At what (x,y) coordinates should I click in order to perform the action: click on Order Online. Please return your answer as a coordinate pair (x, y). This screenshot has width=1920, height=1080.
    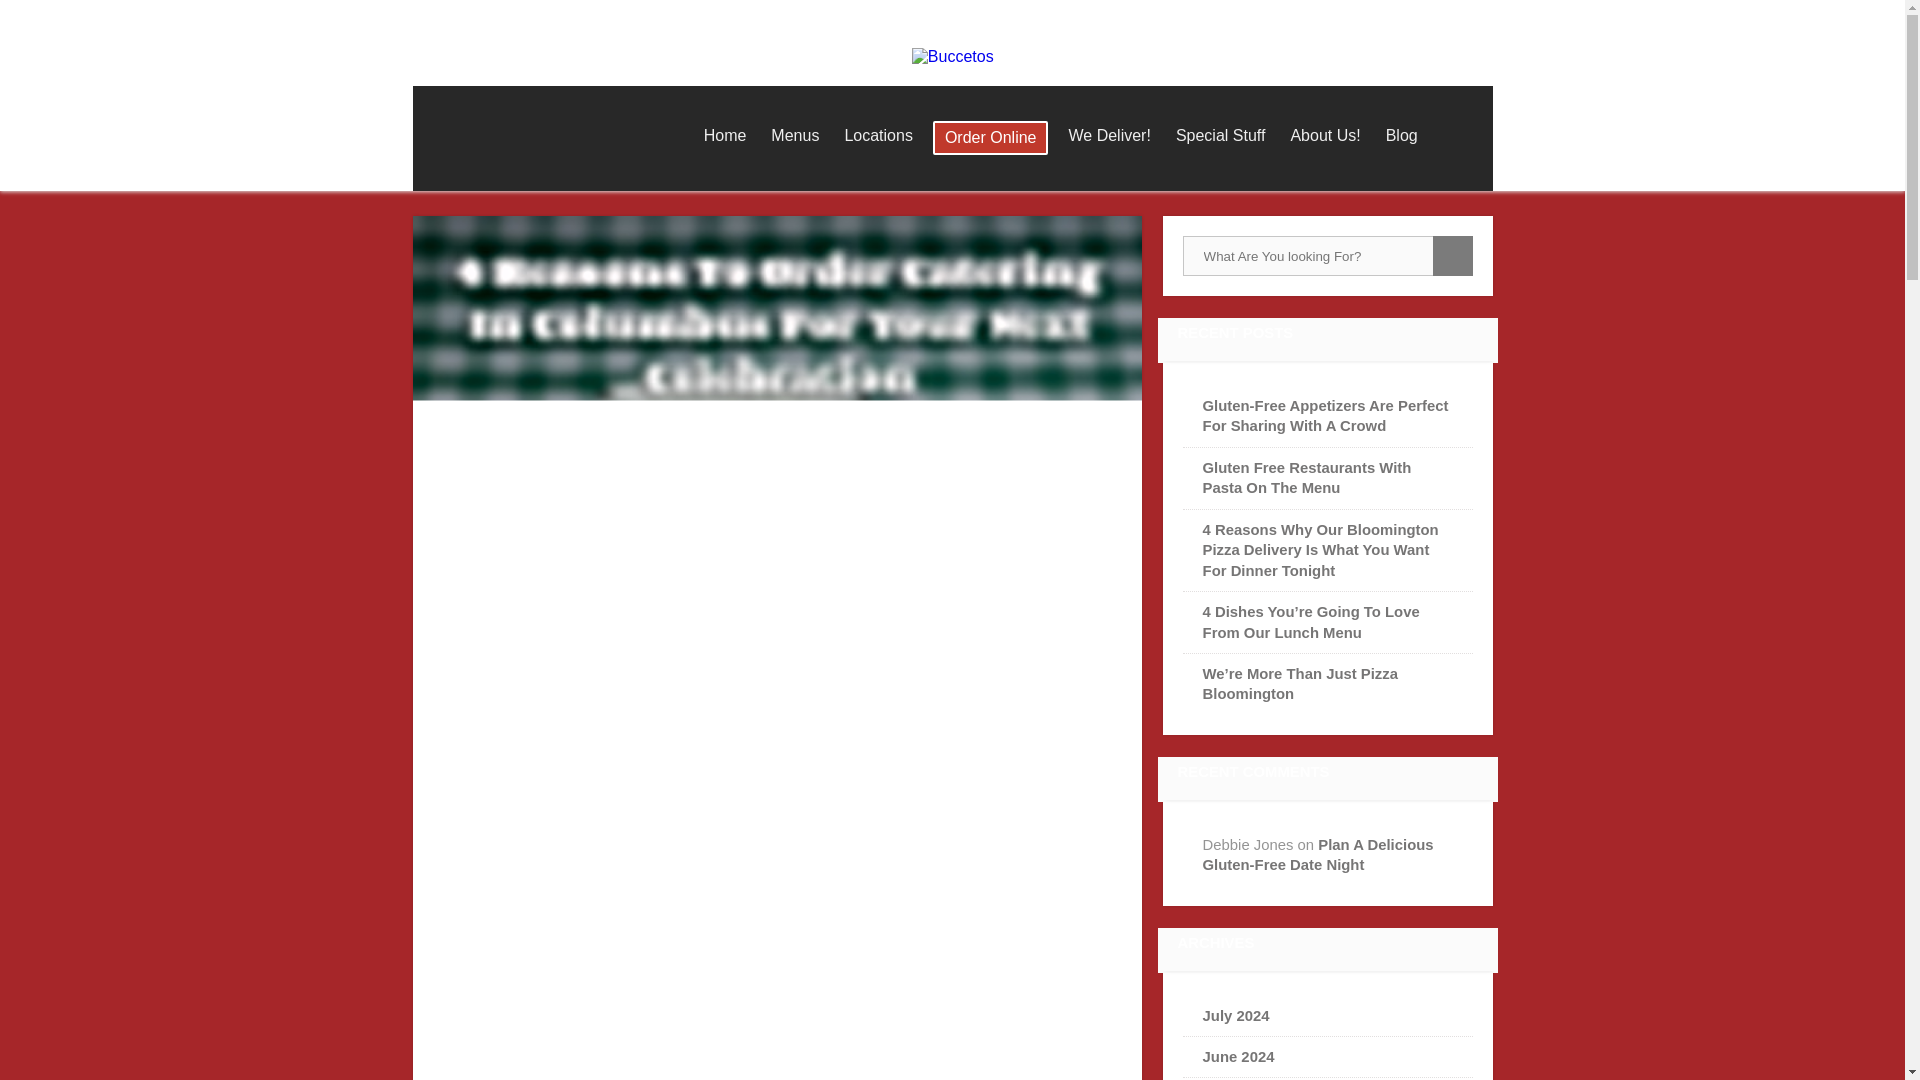
    Looking at the image, I should click on (990, 138).